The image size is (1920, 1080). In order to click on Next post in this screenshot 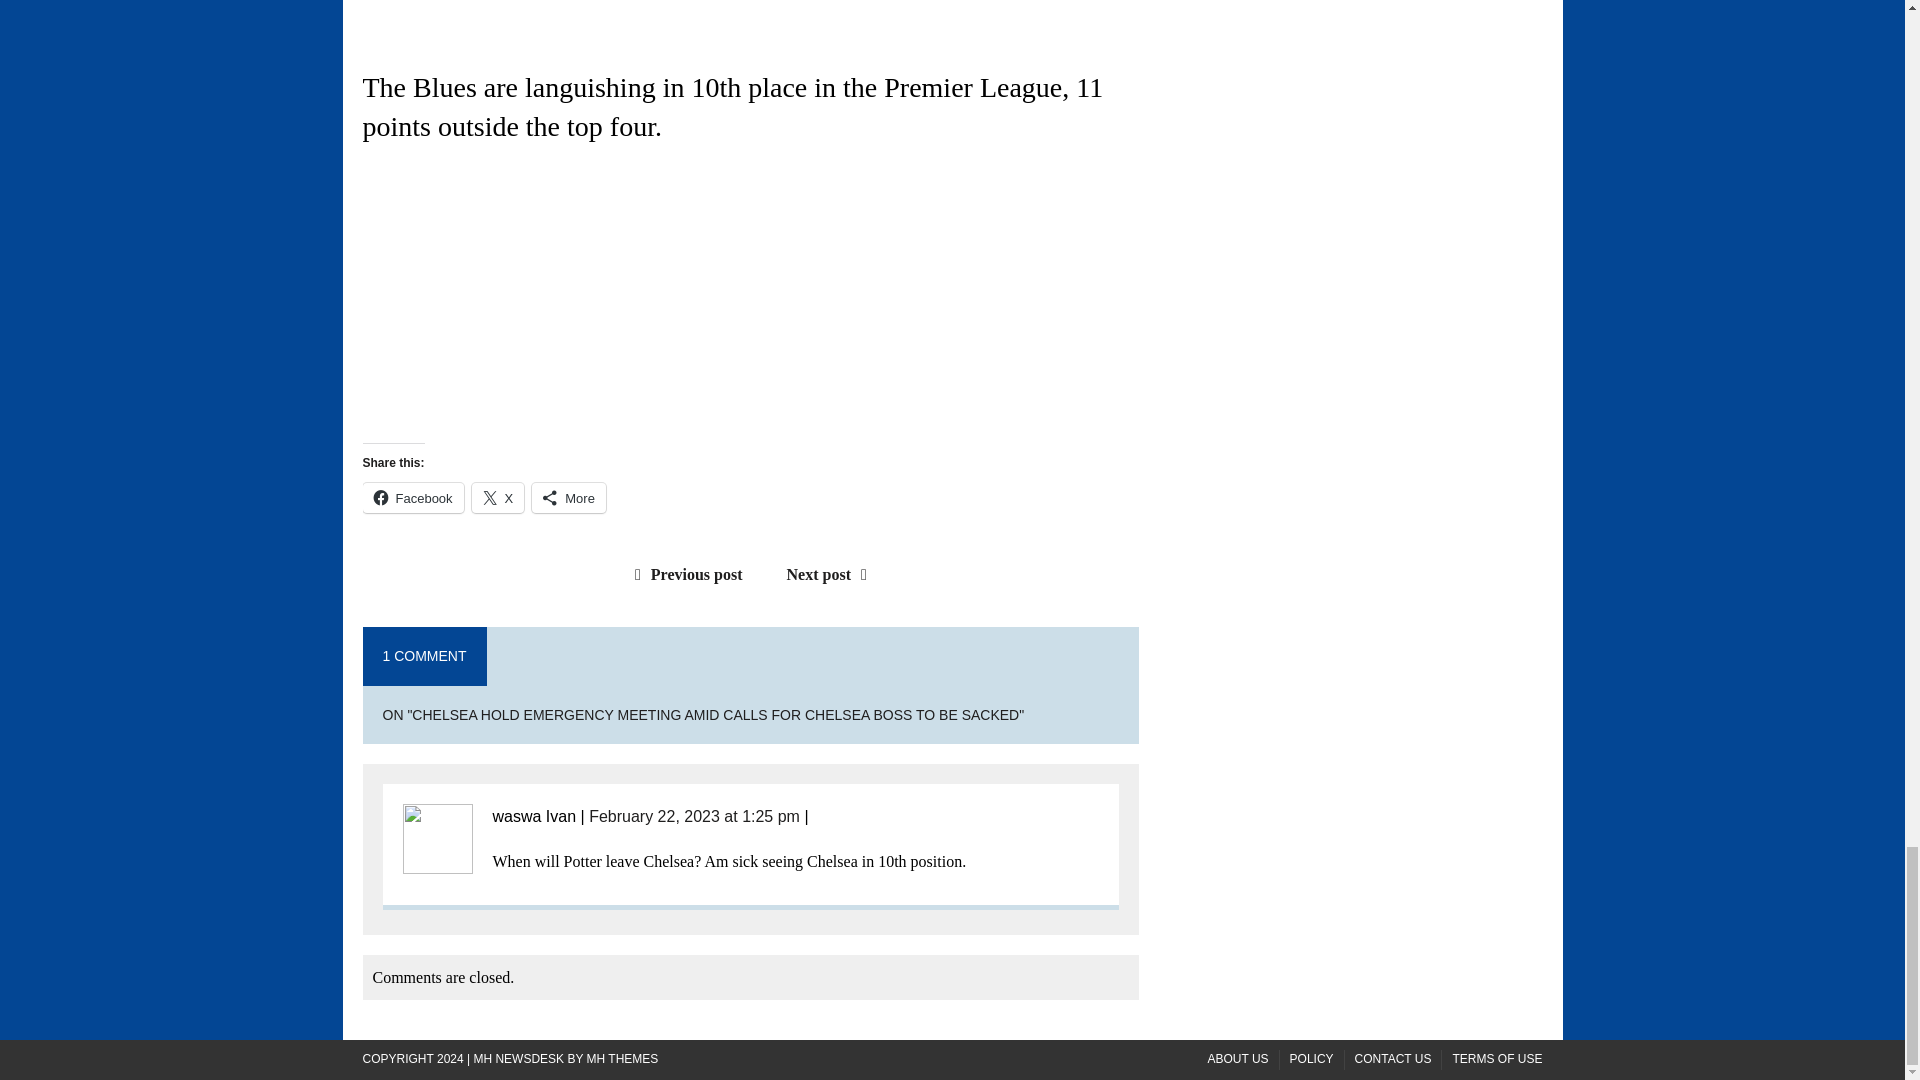, I will do `click(832, 574)`.